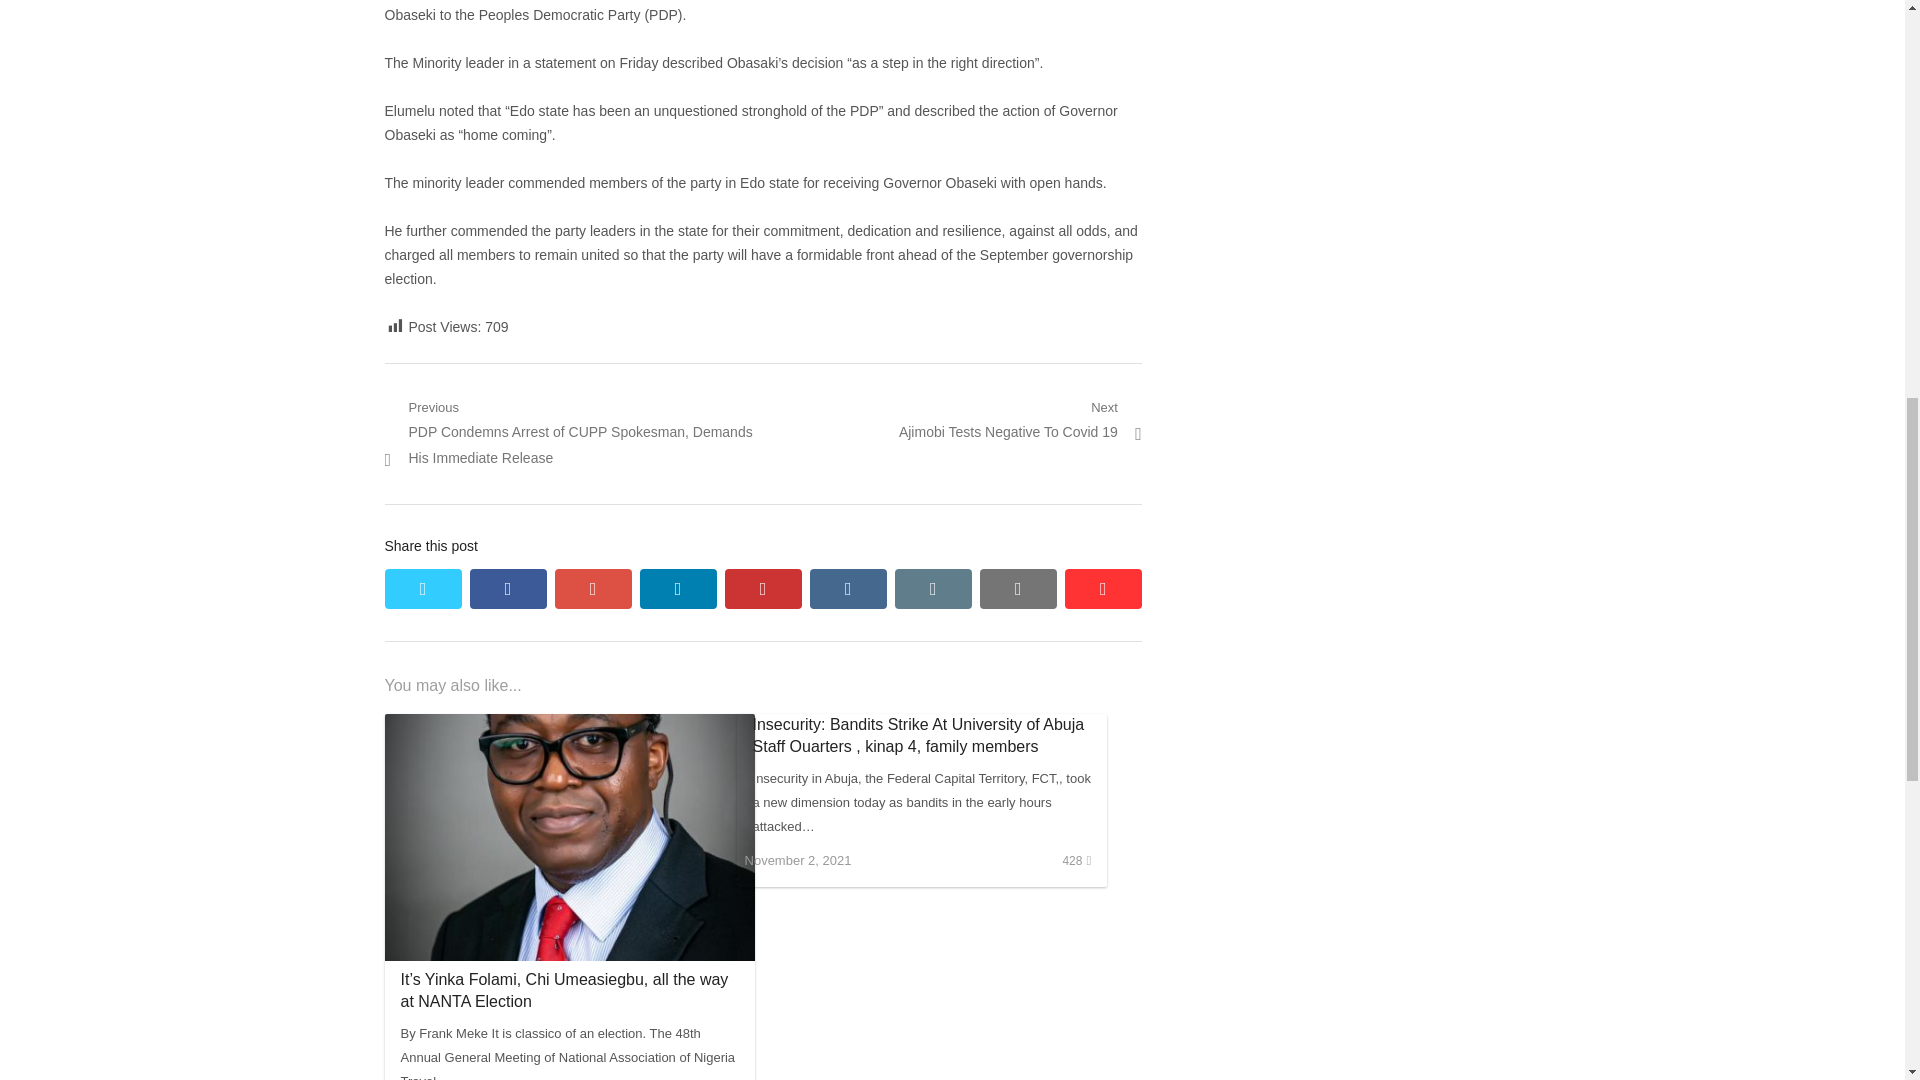 This screenshot has height=1080, width=1920. I want to click on print, so click(1020, 421).